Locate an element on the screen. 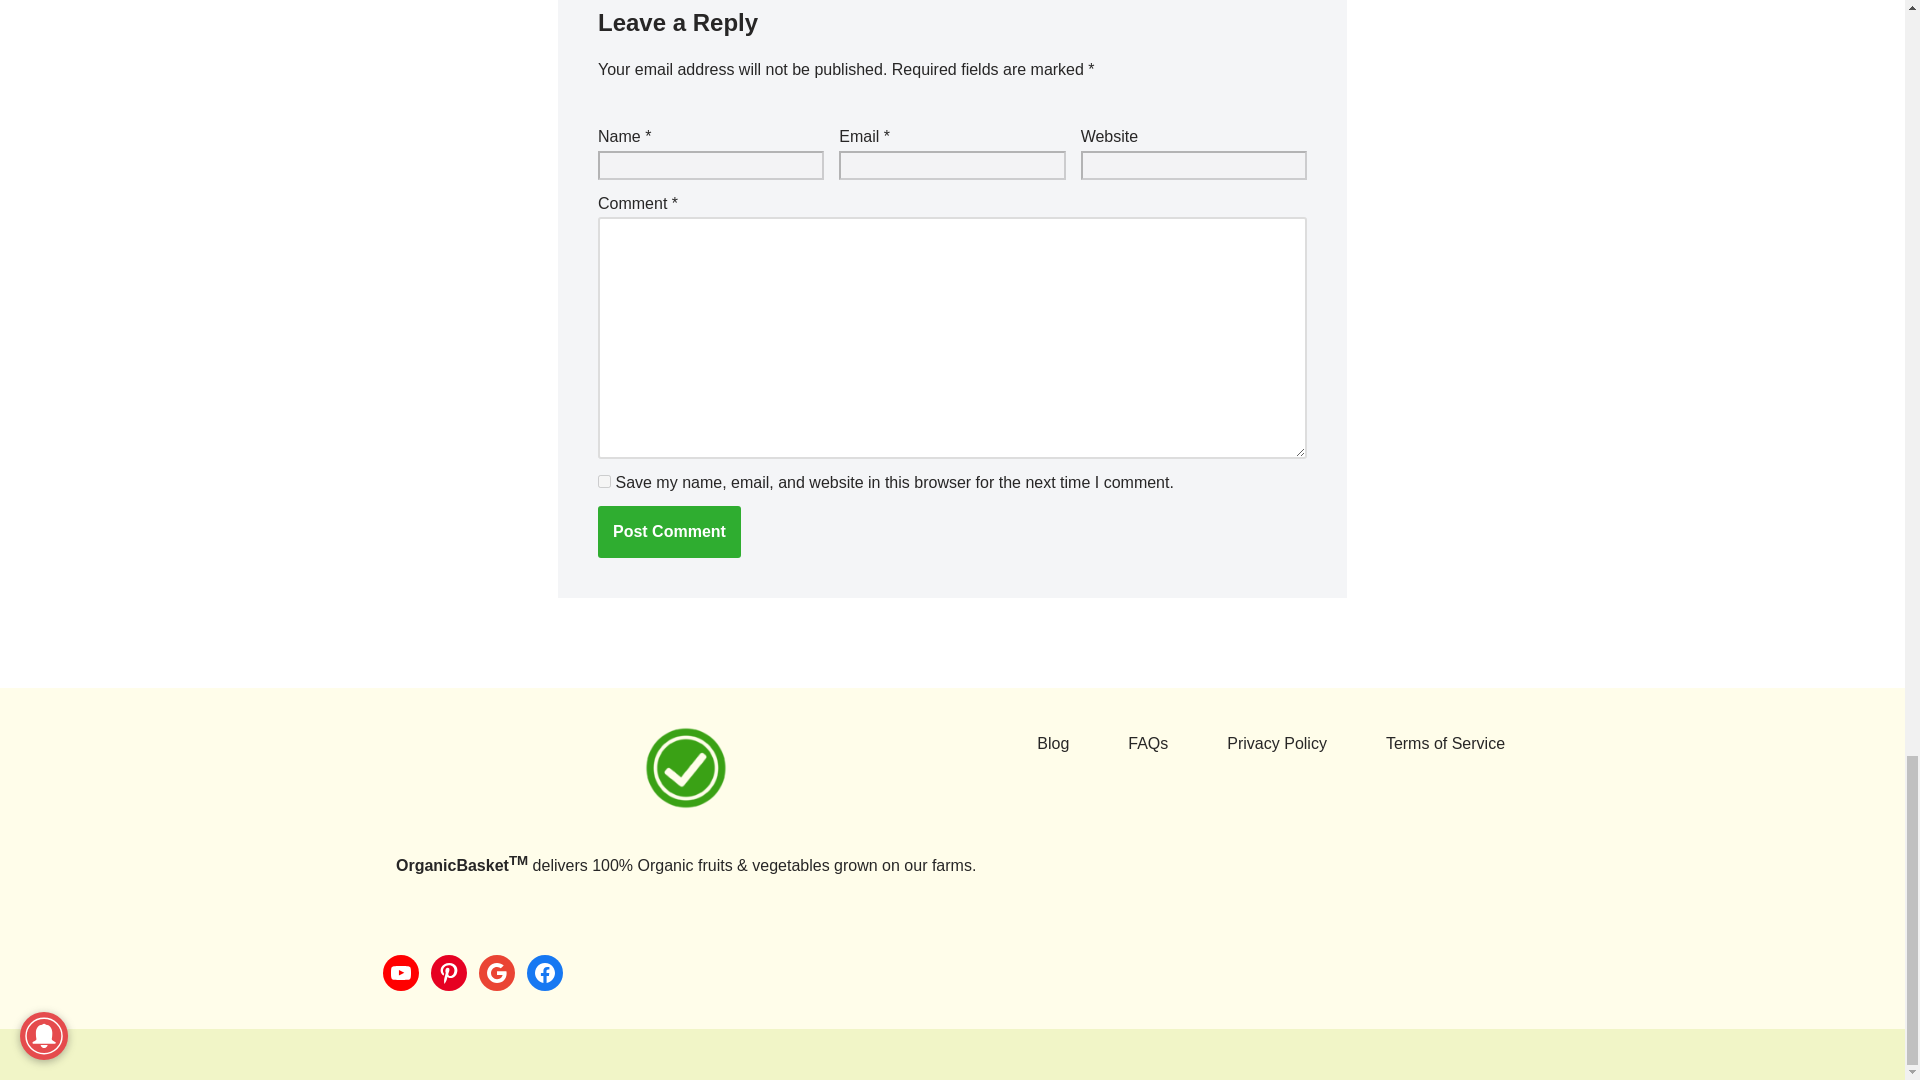  Blog is located at coordinates (1052, 744).